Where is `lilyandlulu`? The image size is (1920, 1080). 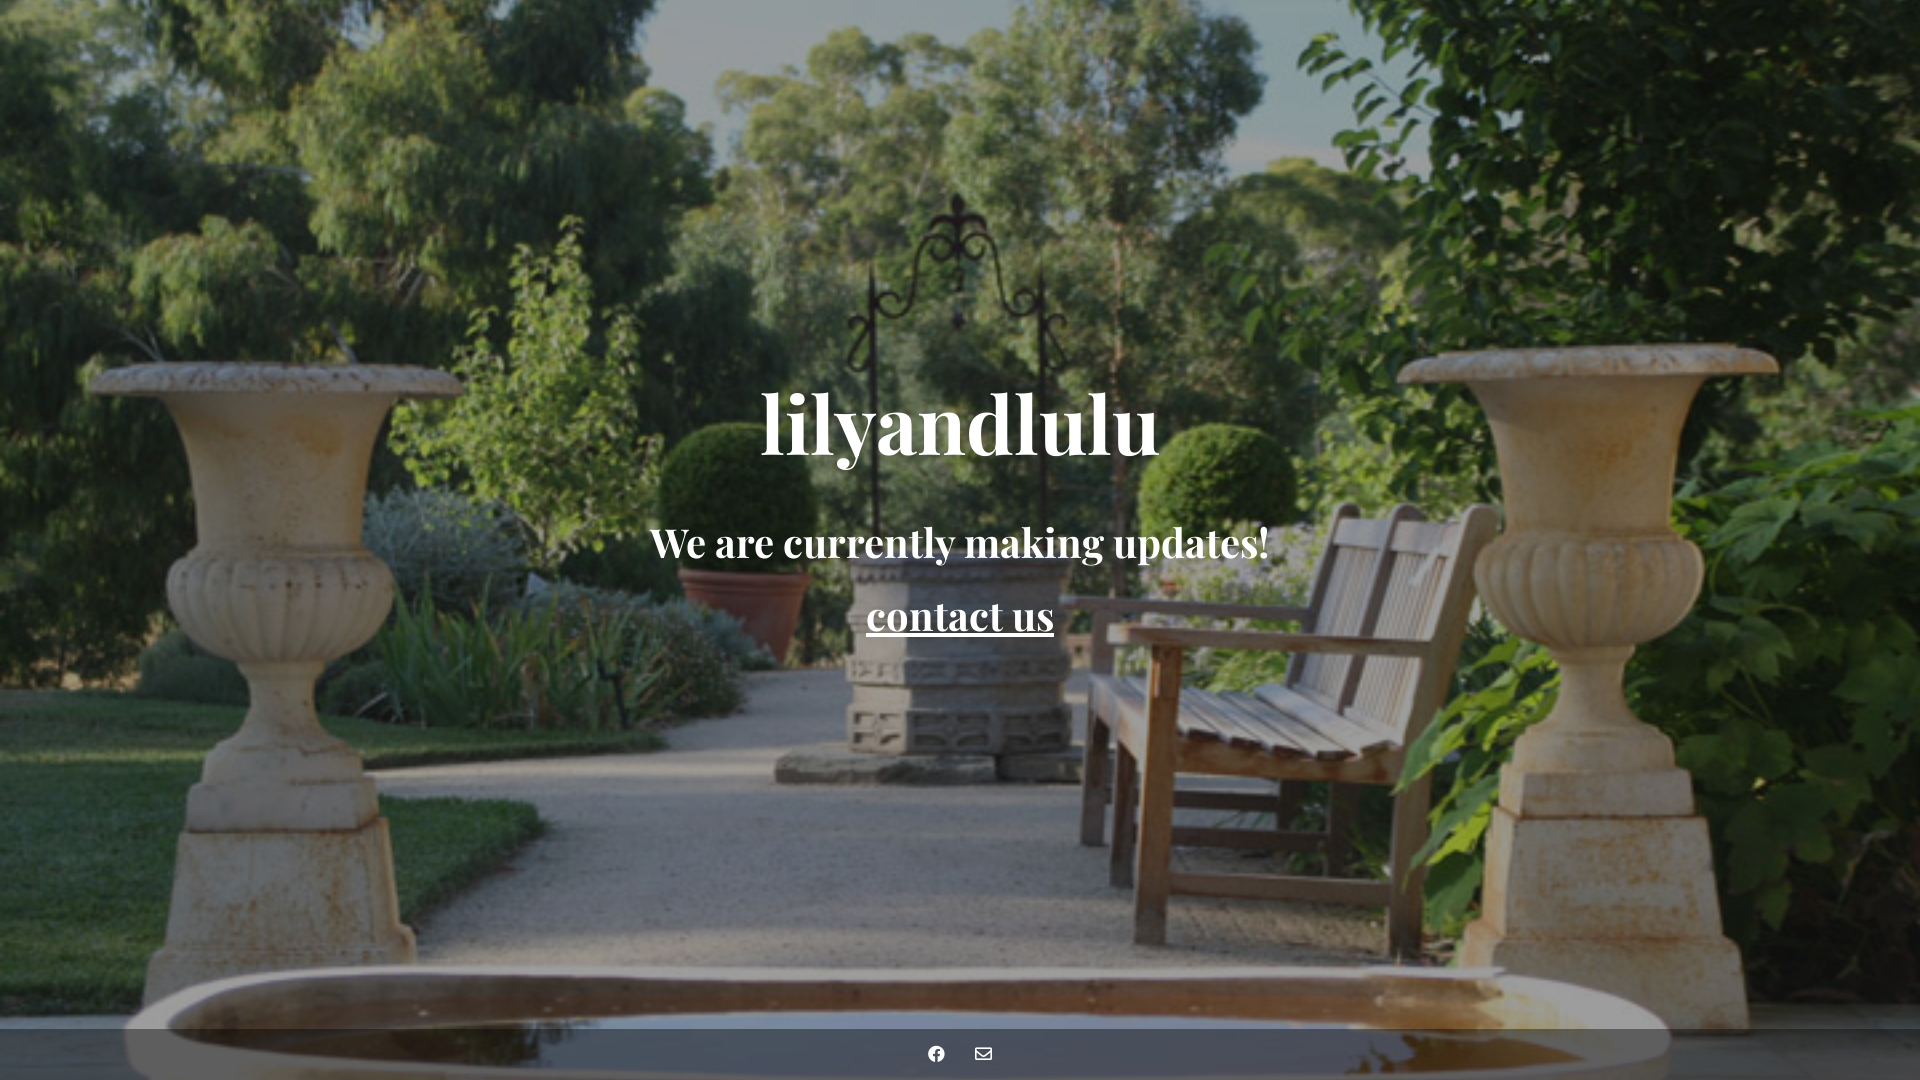
lilyandlulu is located at coordinates (960, 440).